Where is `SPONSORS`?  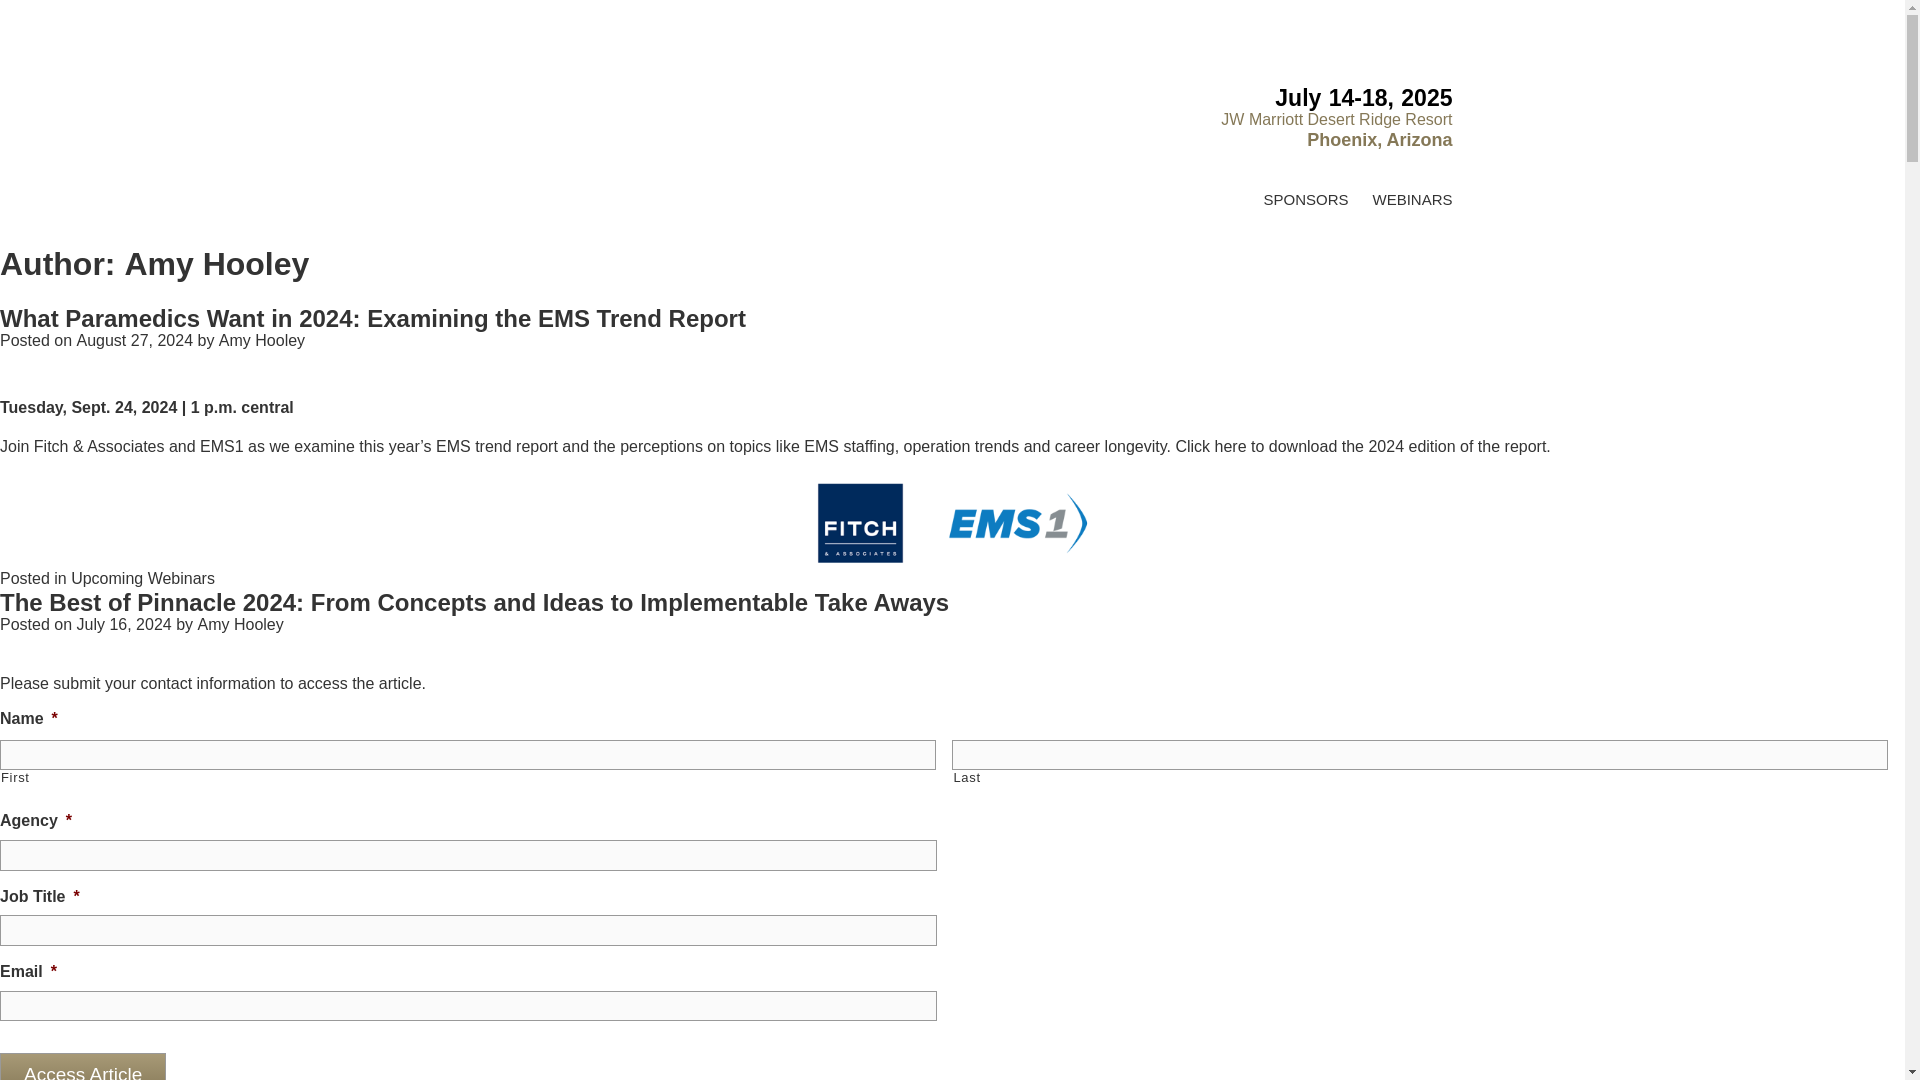 SPONSORS is located at coordinates (1305, 198).